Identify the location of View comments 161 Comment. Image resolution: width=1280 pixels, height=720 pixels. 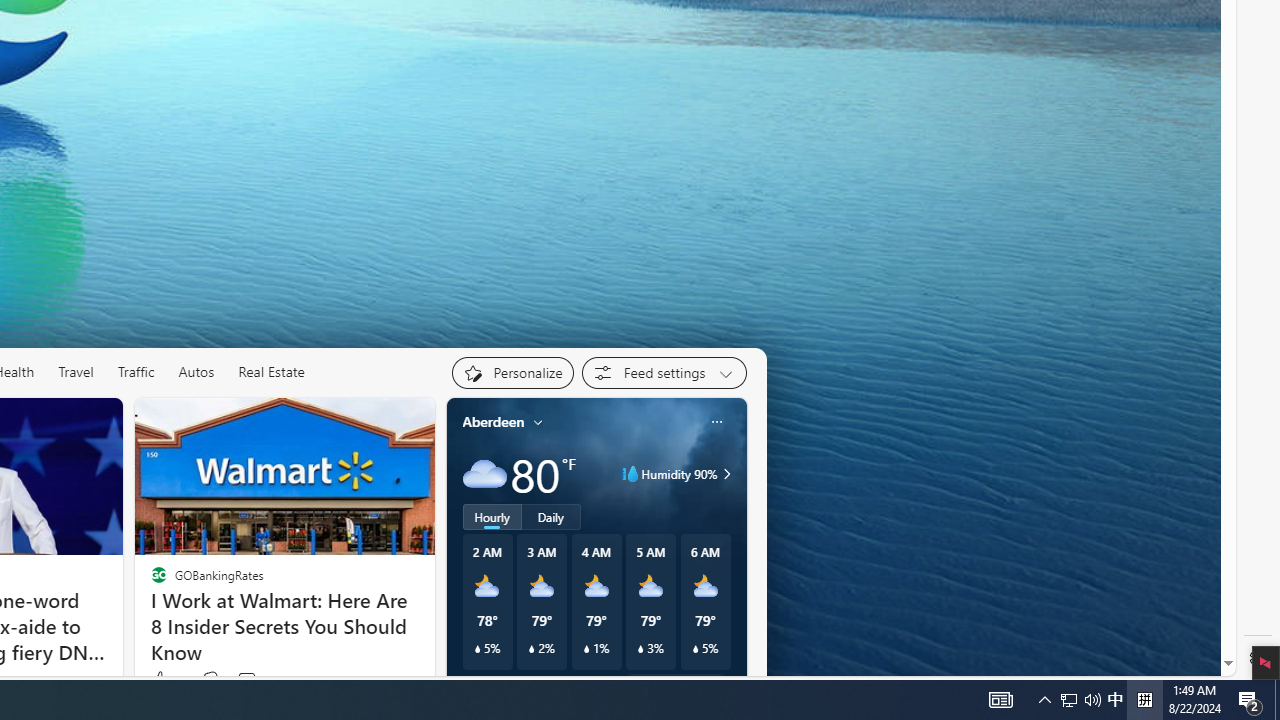
(258, 680).